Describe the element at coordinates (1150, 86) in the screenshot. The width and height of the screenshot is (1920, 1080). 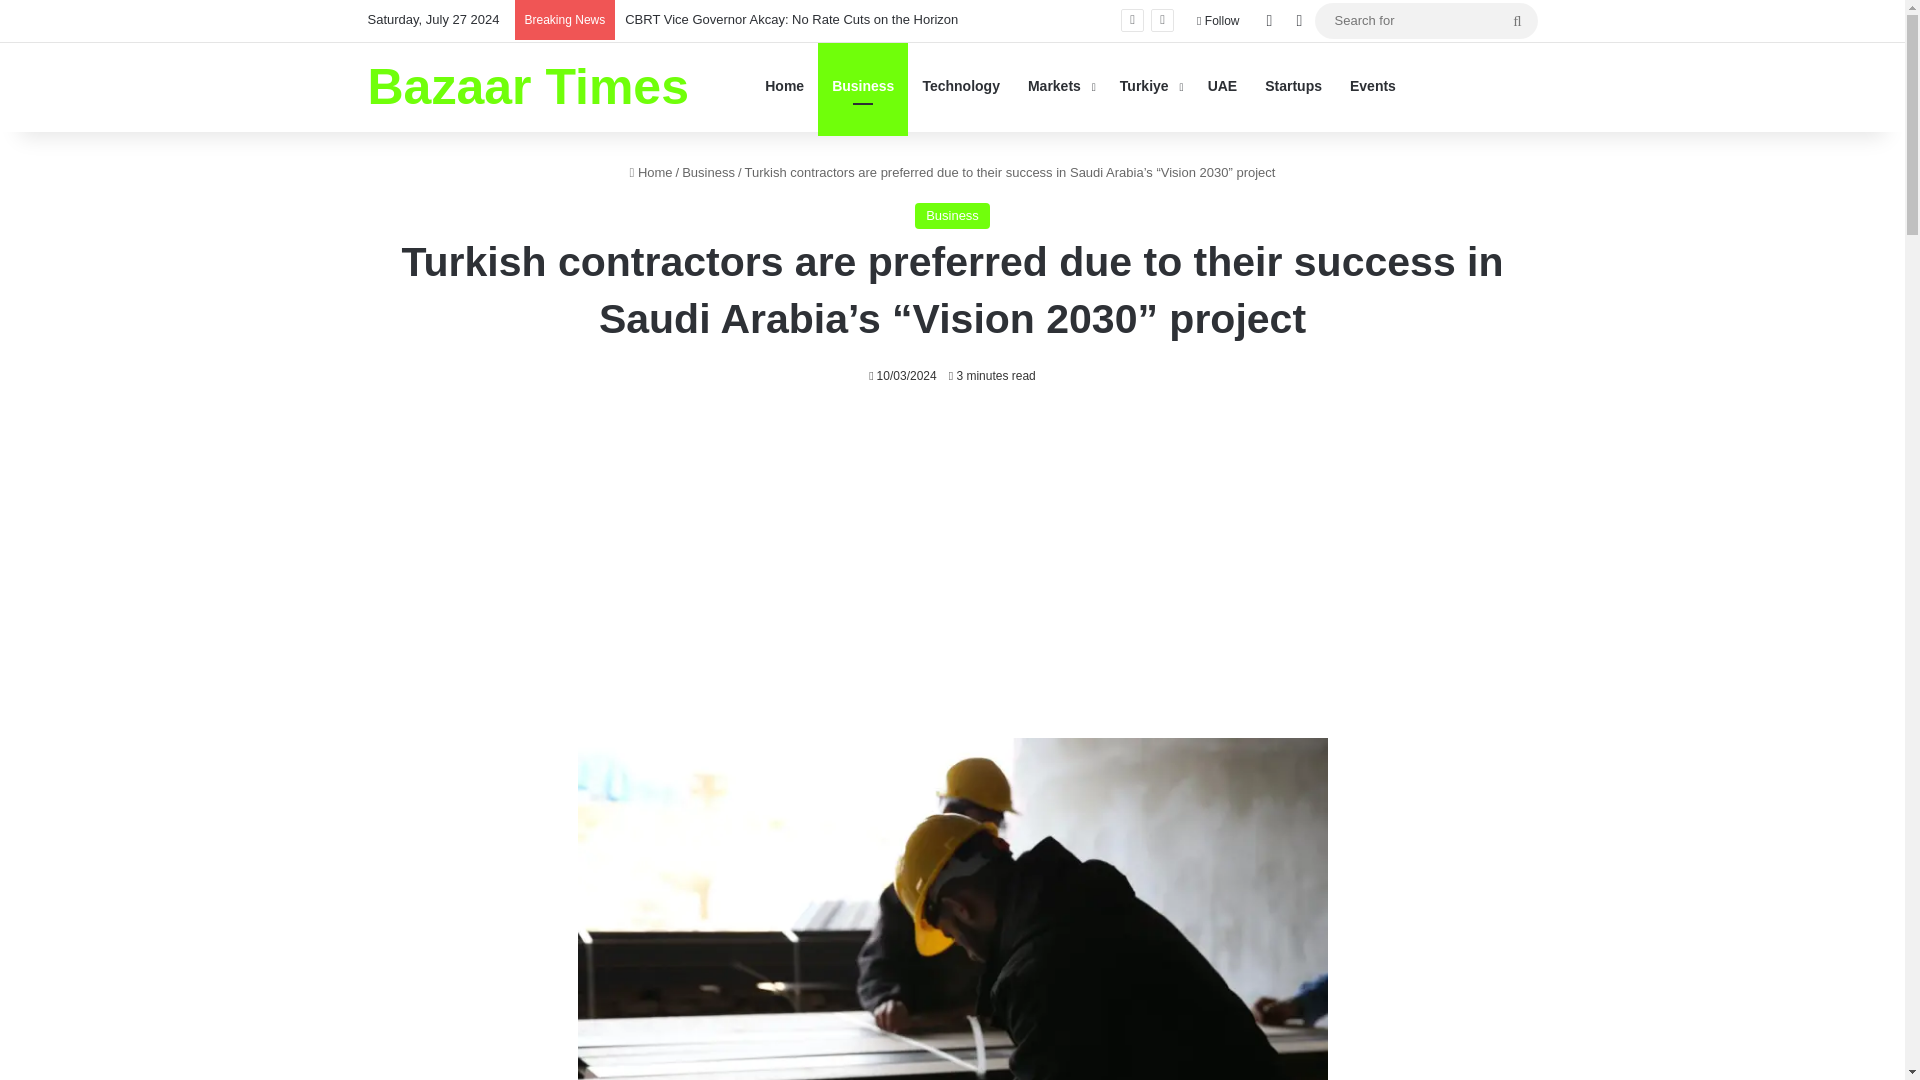
I see `Turkiye` at that location.